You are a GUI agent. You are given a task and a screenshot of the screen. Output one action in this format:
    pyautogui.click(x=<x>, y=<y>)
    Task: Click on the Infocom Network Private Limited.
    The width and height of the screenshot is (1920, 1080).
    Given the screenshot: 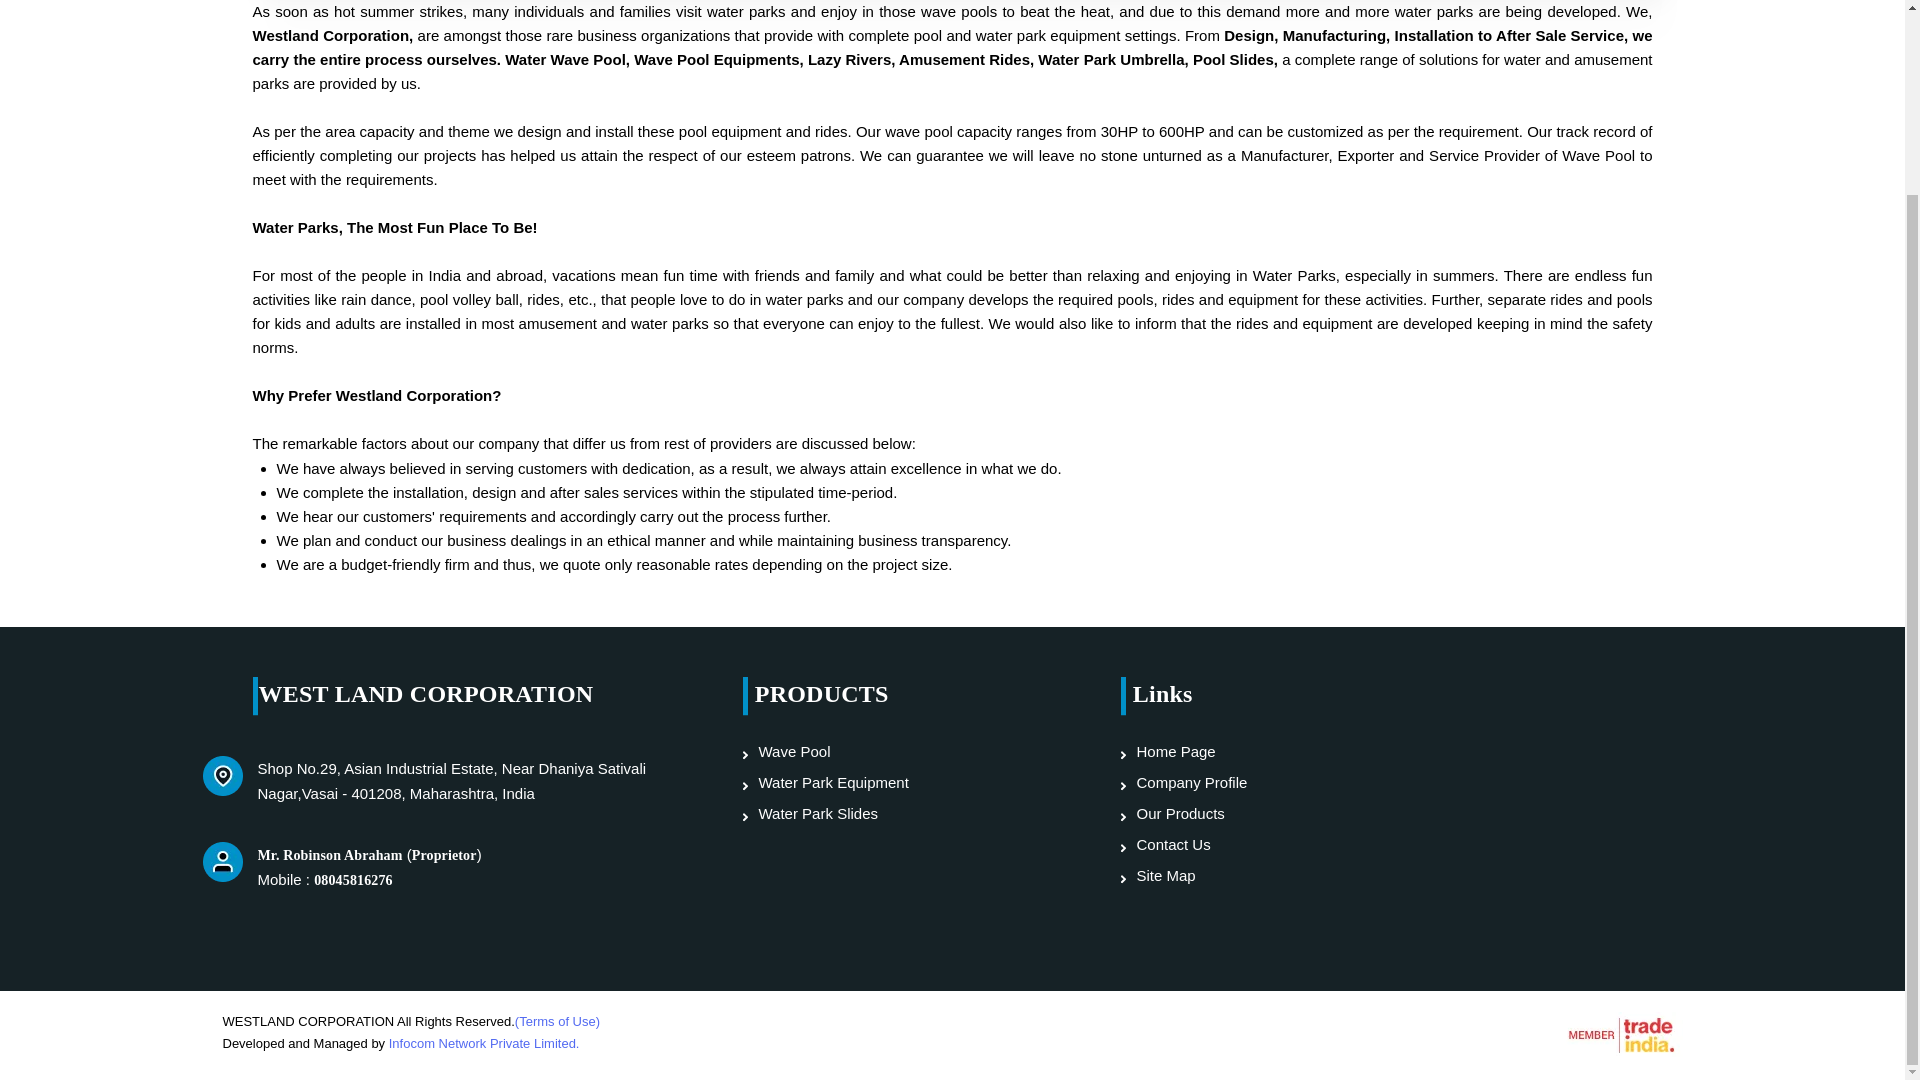 What is the action you would take?
    pyautogui.click(x=484, y=1042)
    